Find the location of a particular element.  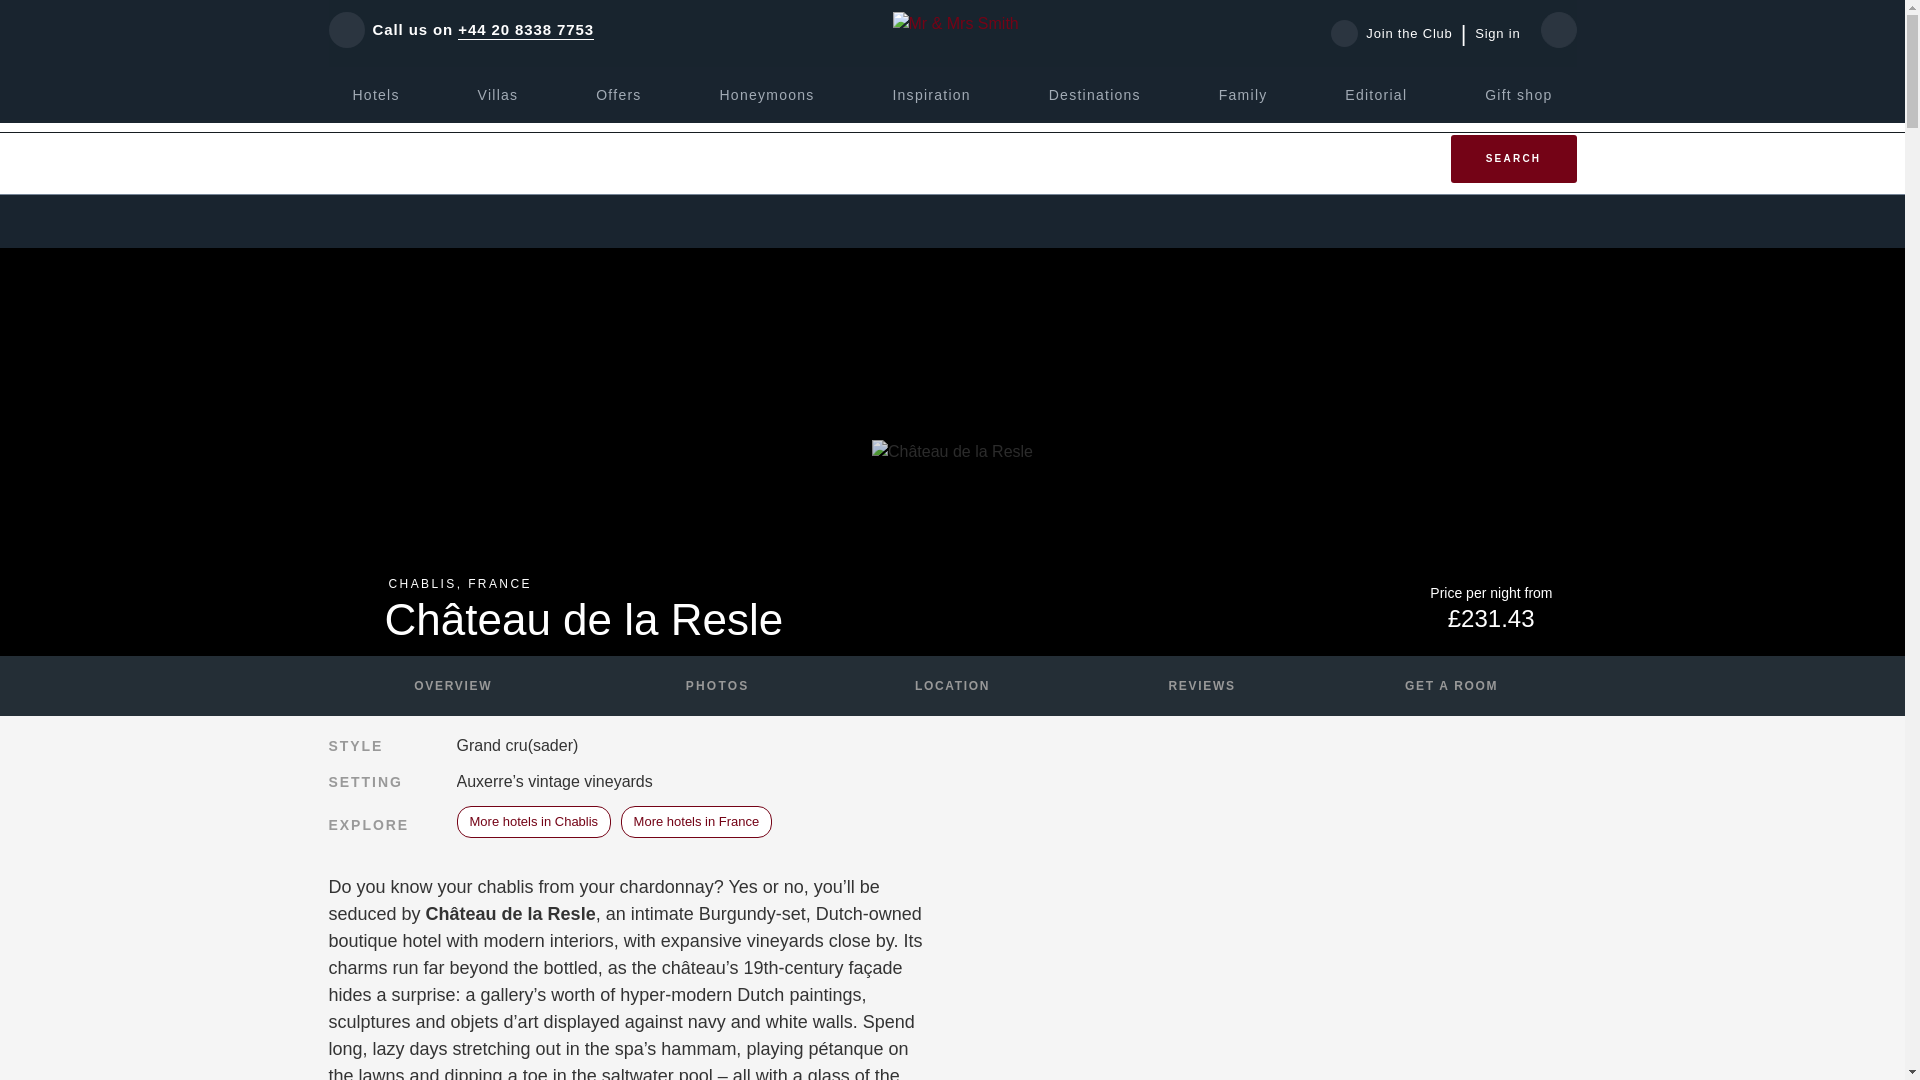

Sign in is located at coordinates (1497, 34).